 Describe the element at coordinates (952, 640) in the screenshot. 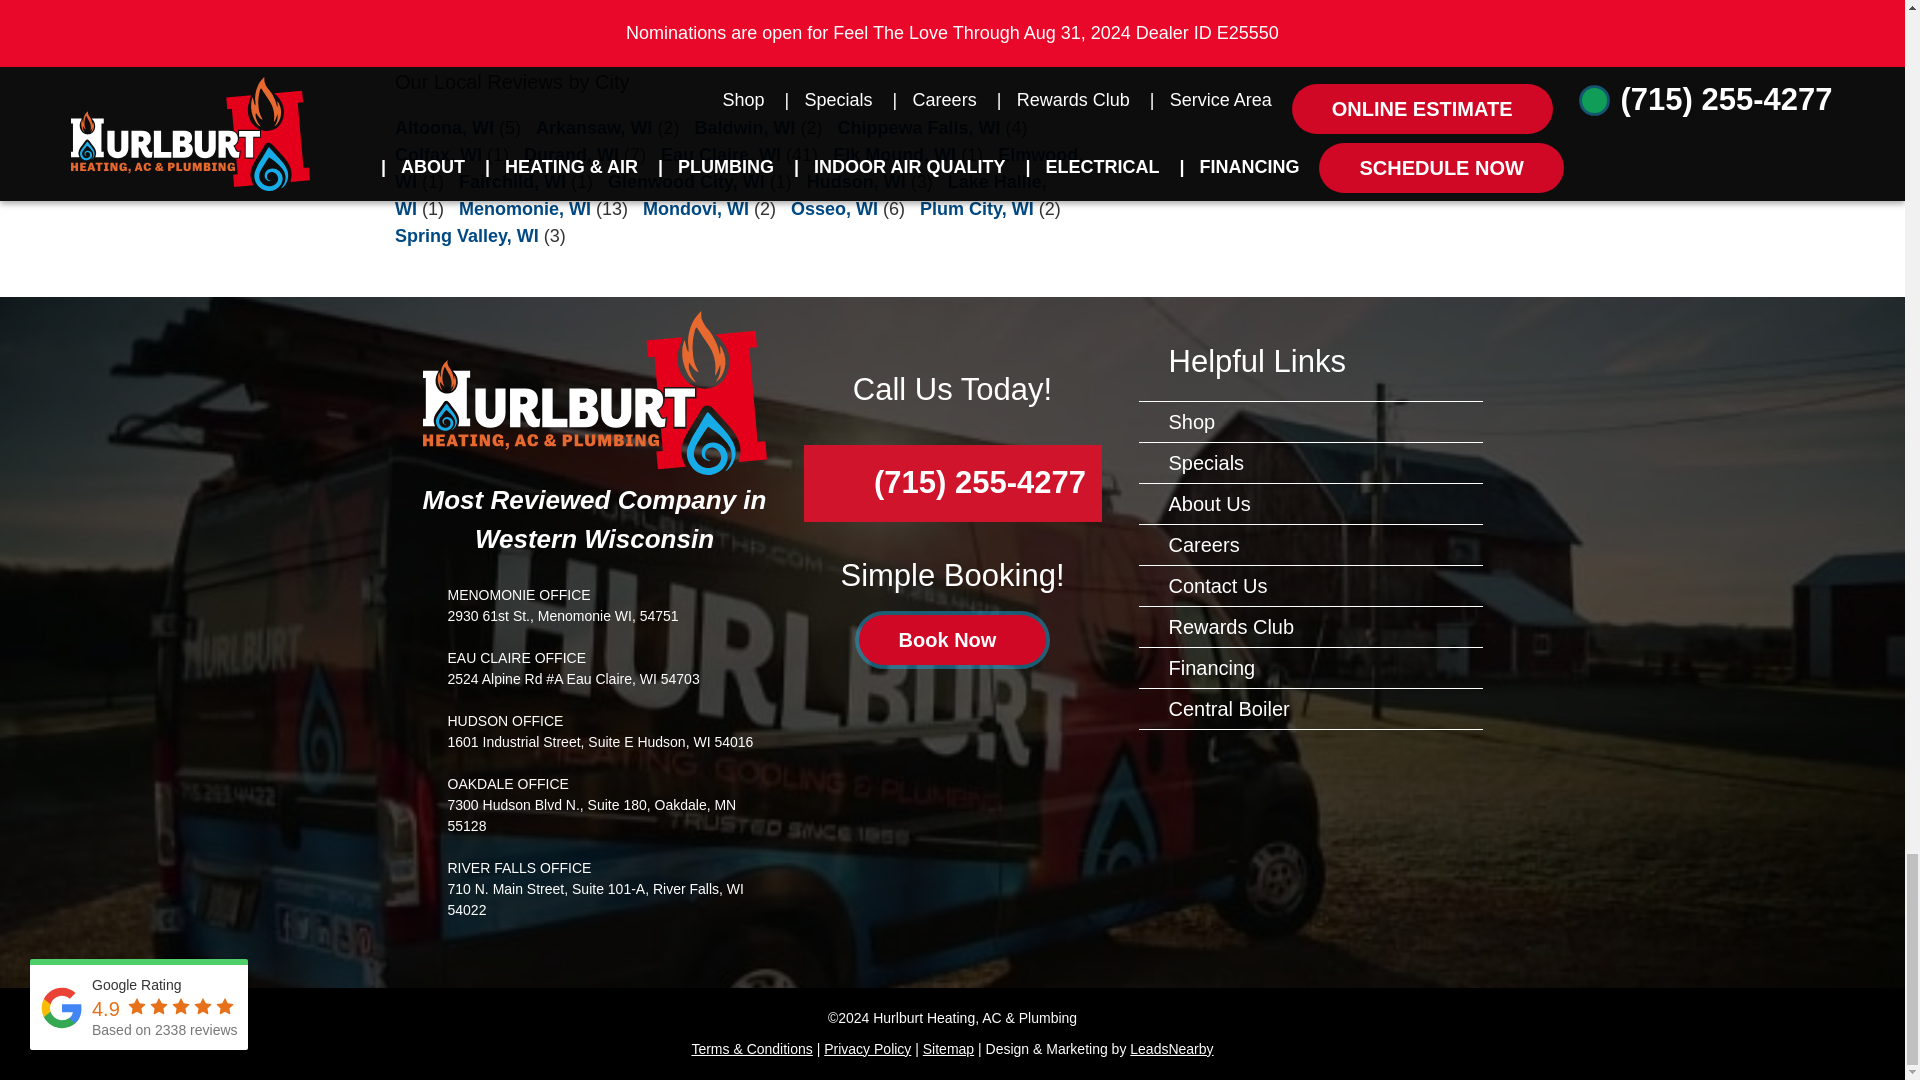

I see `Book Now` at that location.